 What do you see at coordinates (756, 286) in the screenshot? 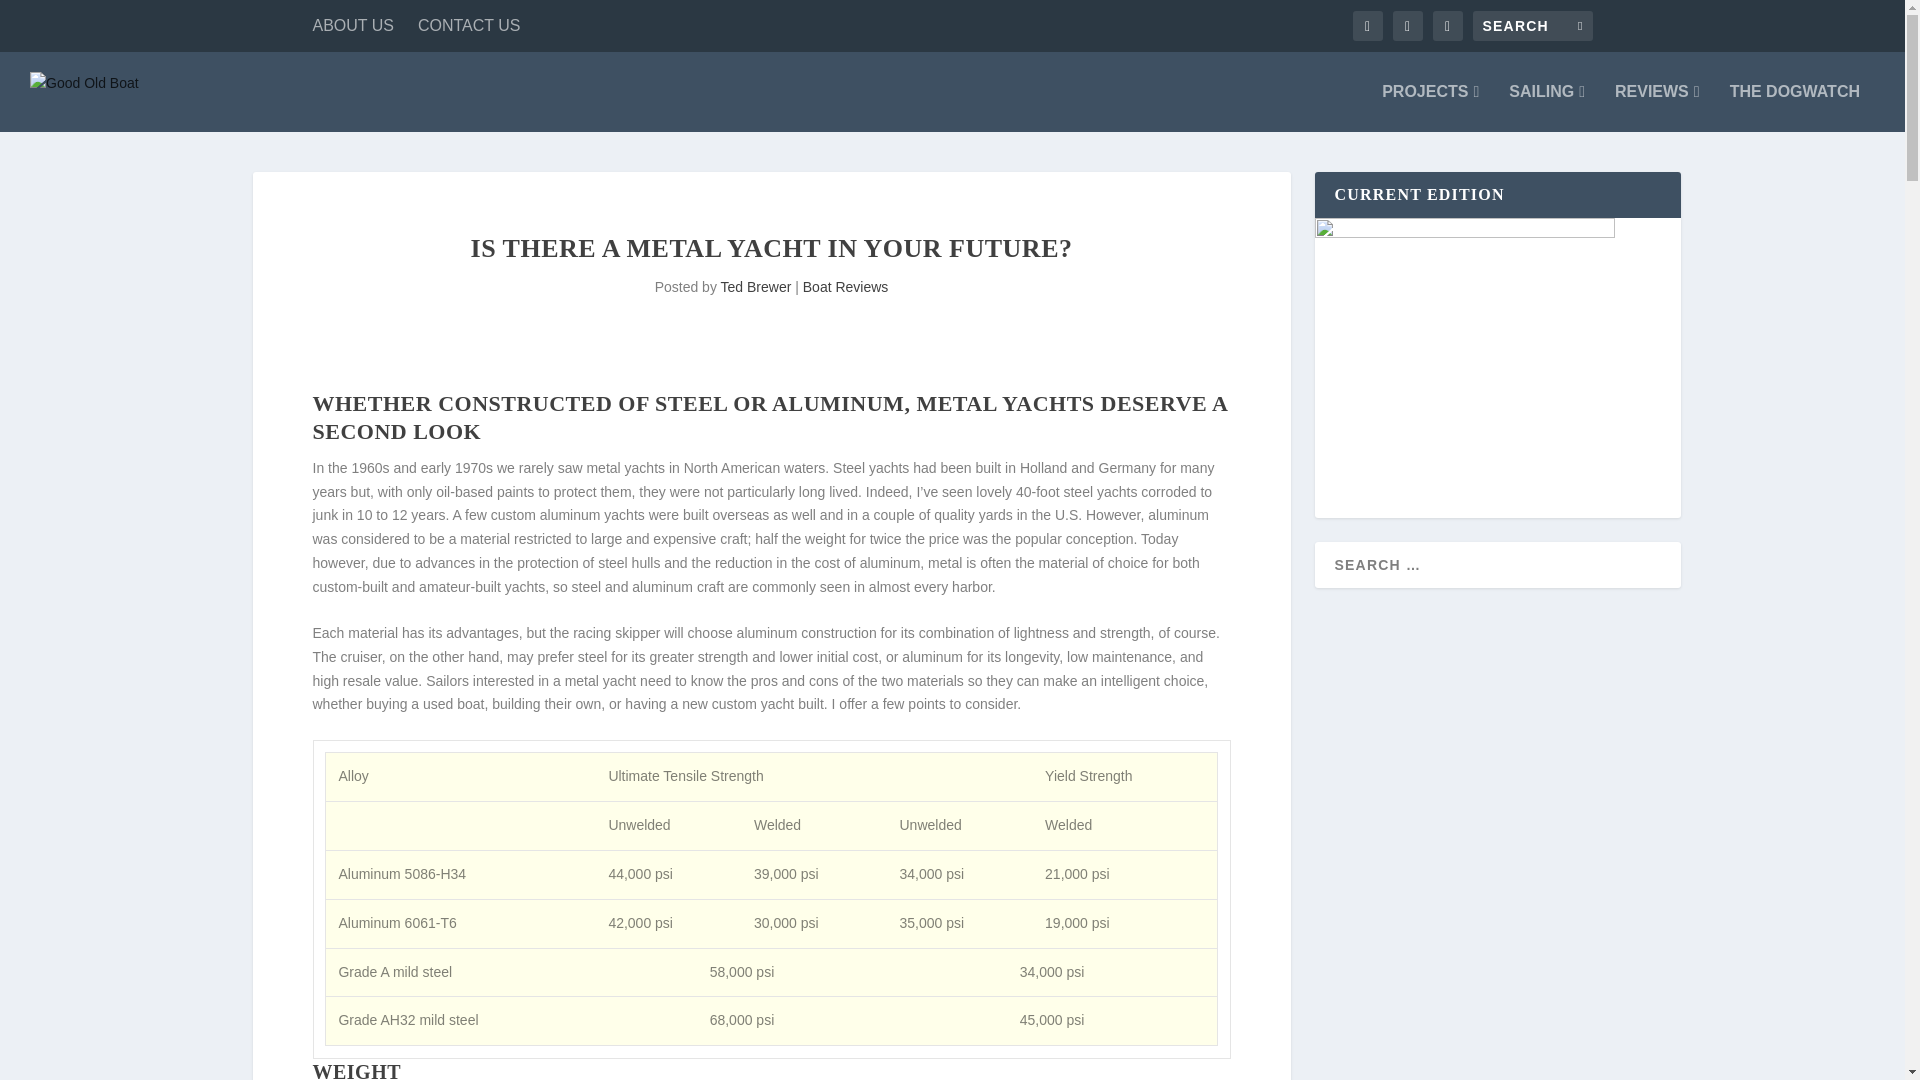
I see `Posts by Ted Brewer` at bounding box center [756, 286].